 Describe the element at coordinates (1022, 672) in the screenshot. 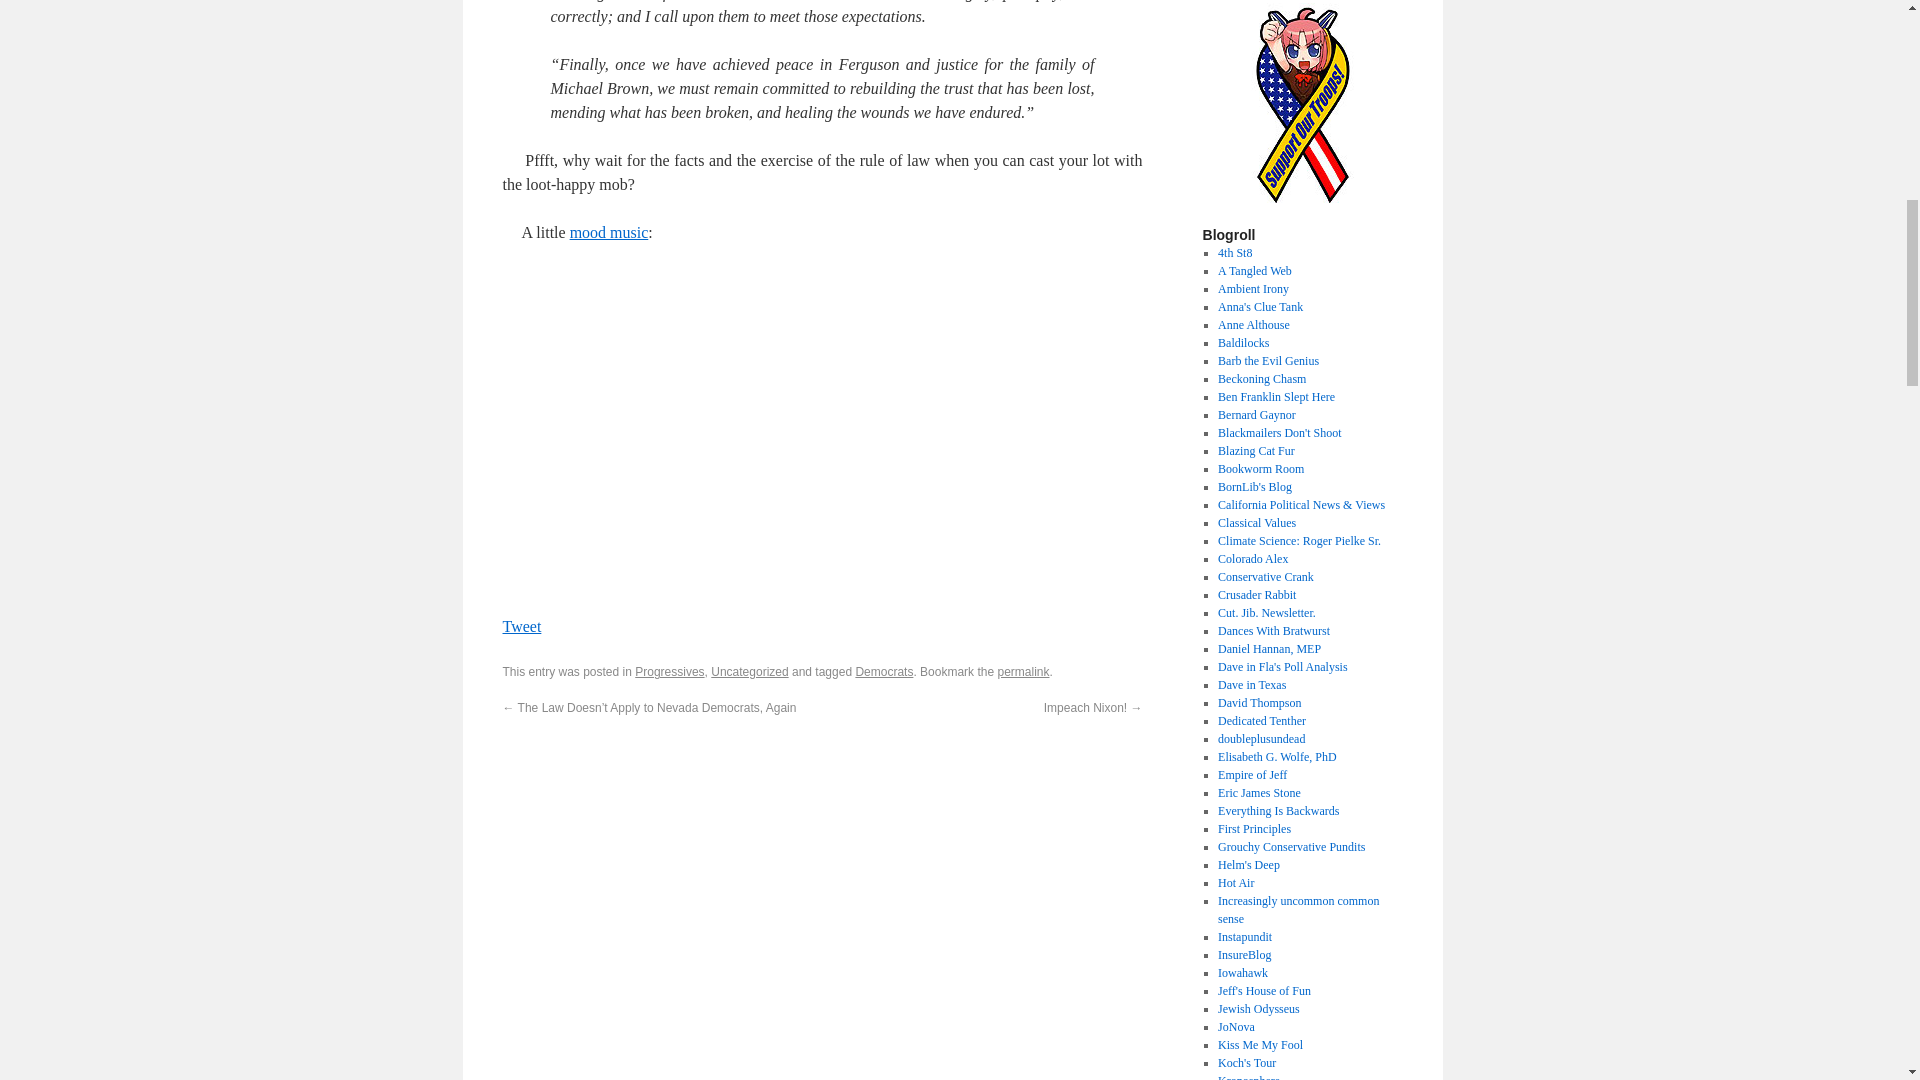

I see `Permalink to Missouri Governor Nixon Surrenders to the Mob` at that location.